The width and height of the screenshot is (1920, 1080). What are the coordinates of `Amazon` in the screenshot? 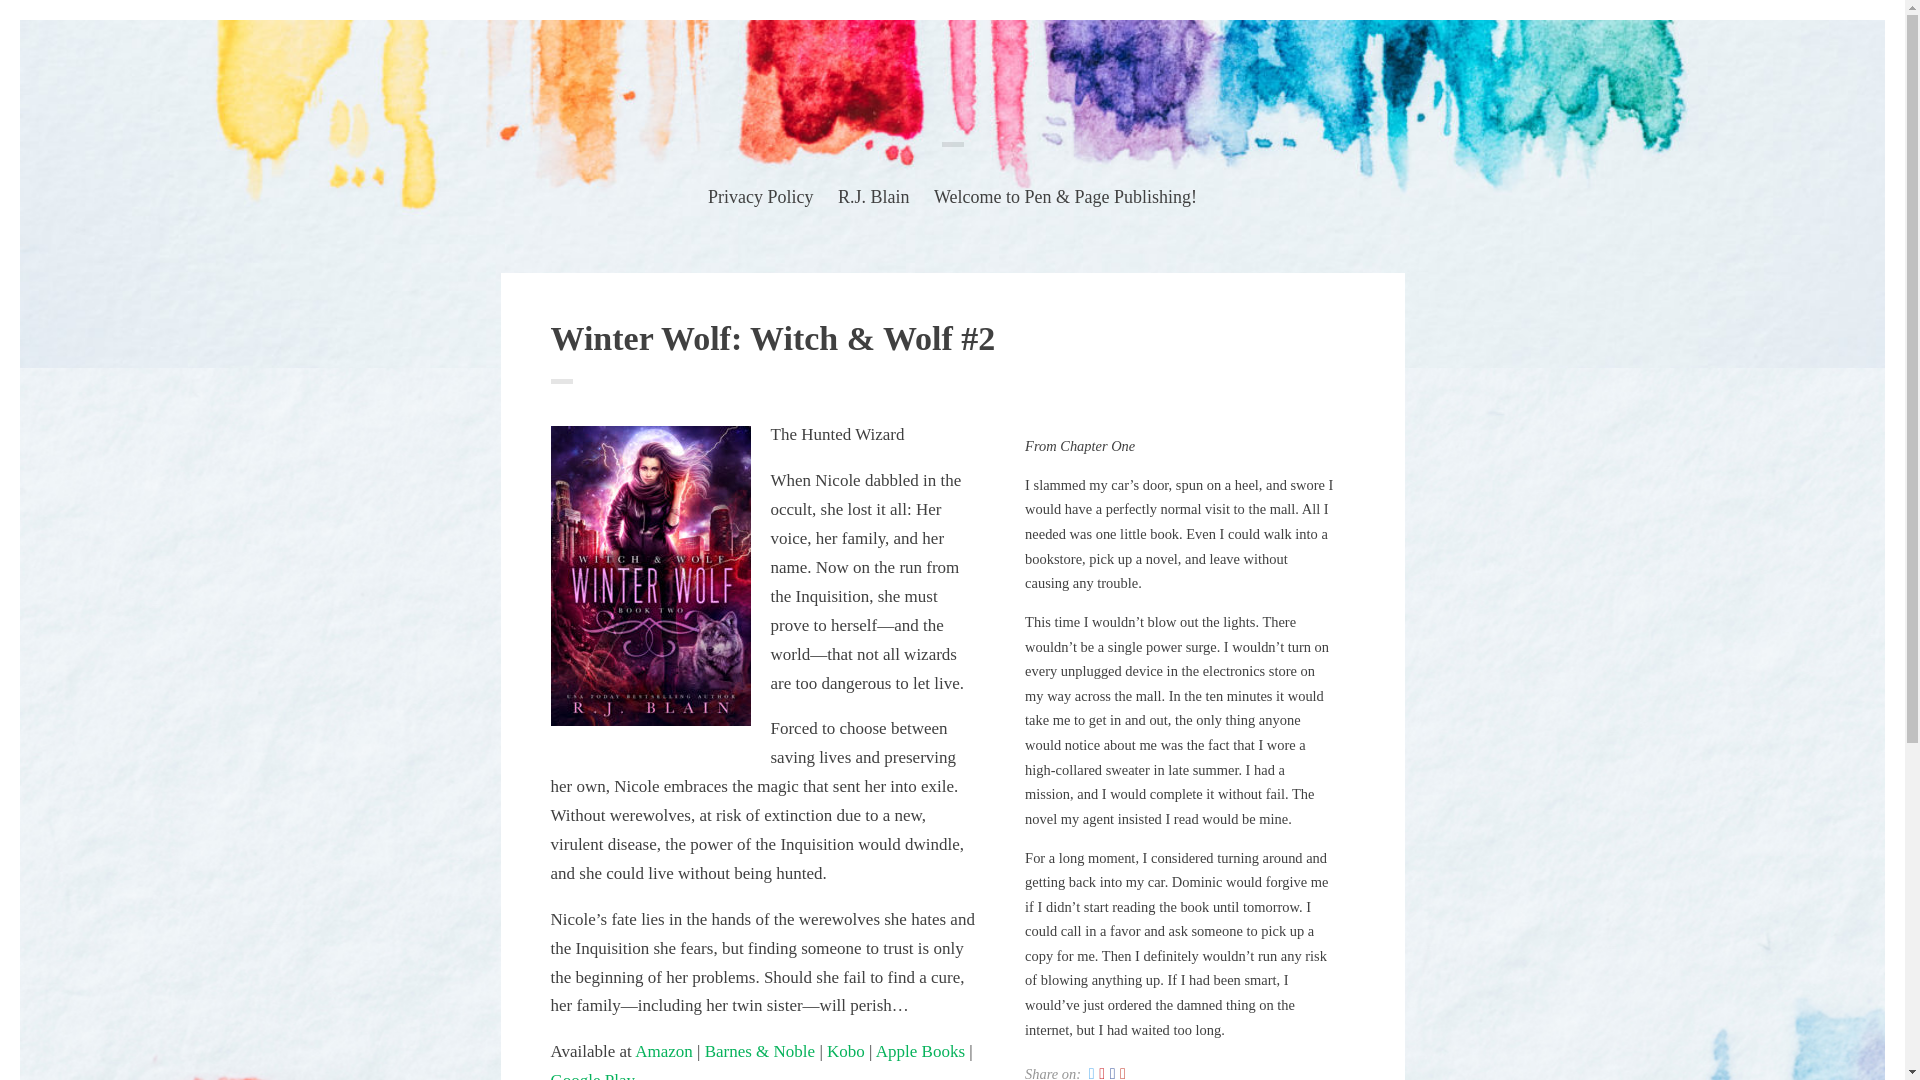 It's located at (664, 1051).